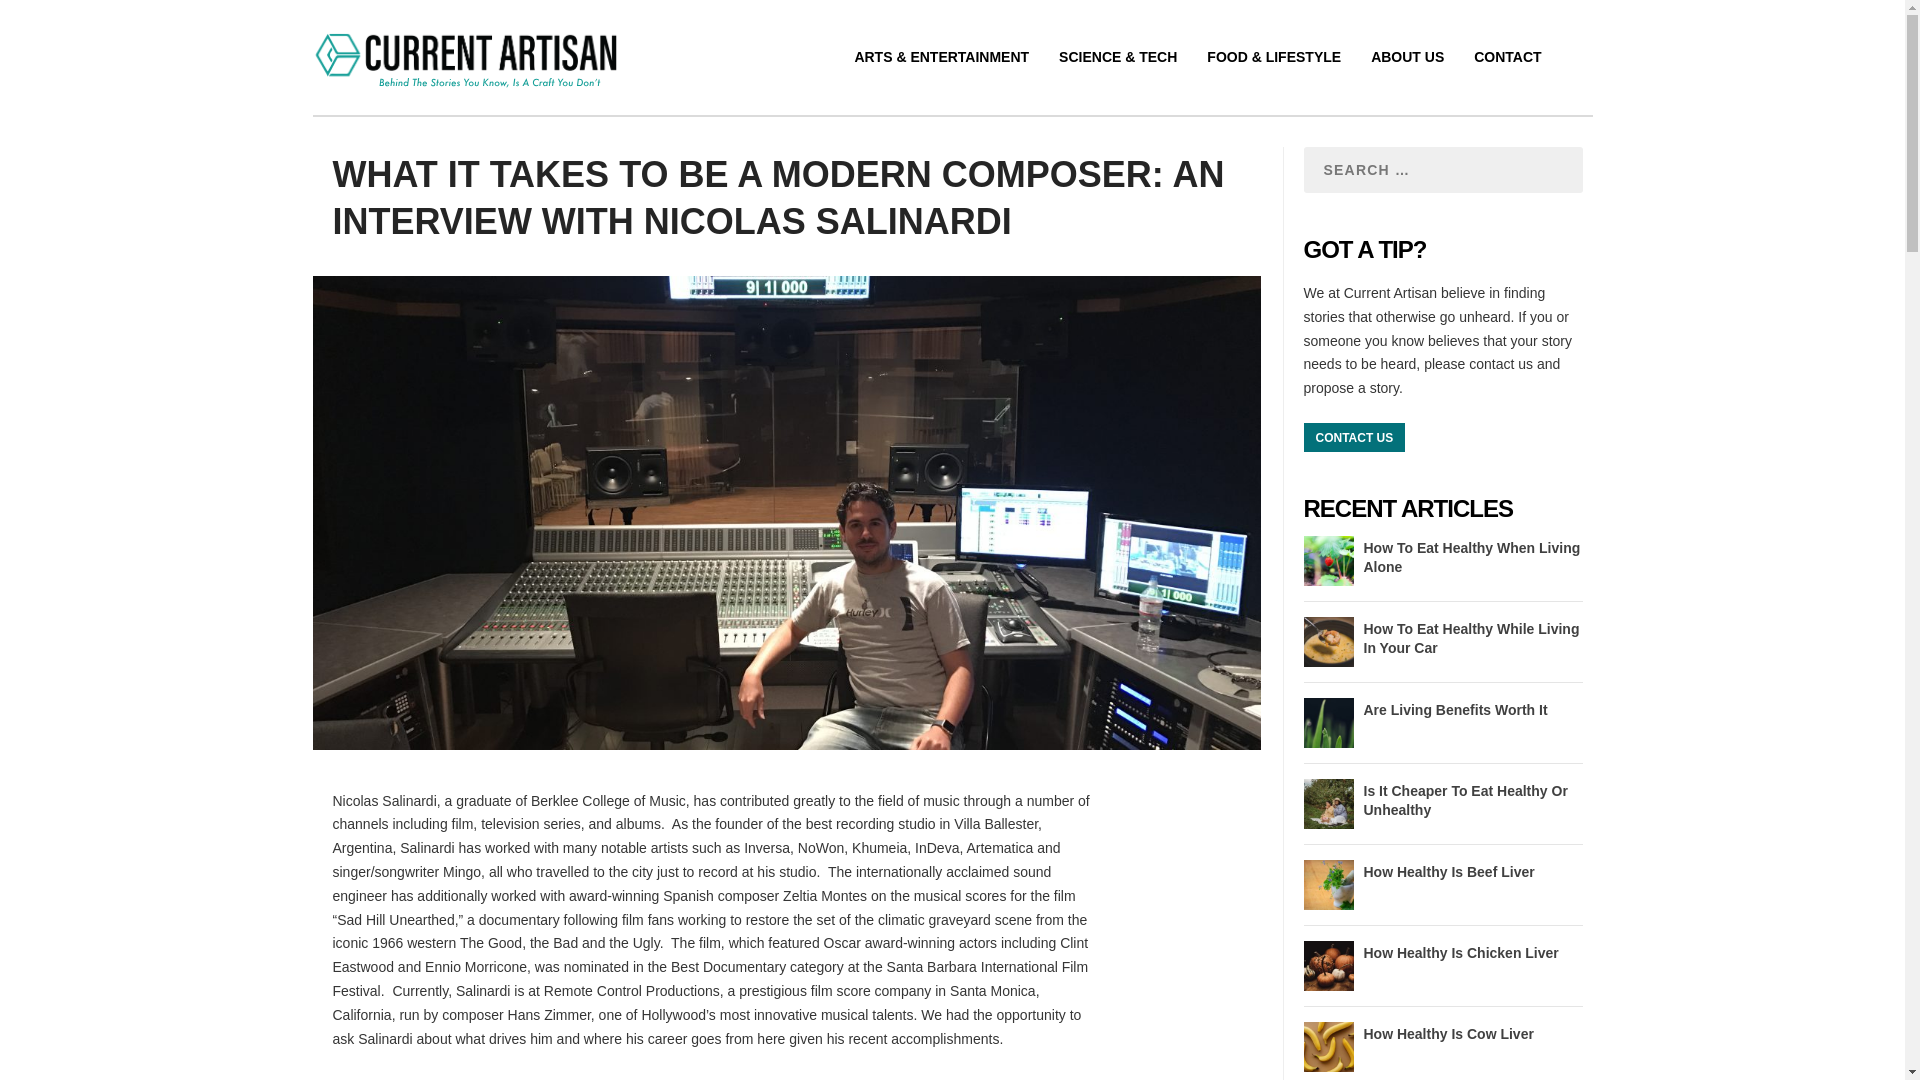 This screenshot has width=1920, height=1080. What do you see at coordinates (1406, 80) in the screenshot?
I see `ABOUT US` at bounding box center [1406, 80].